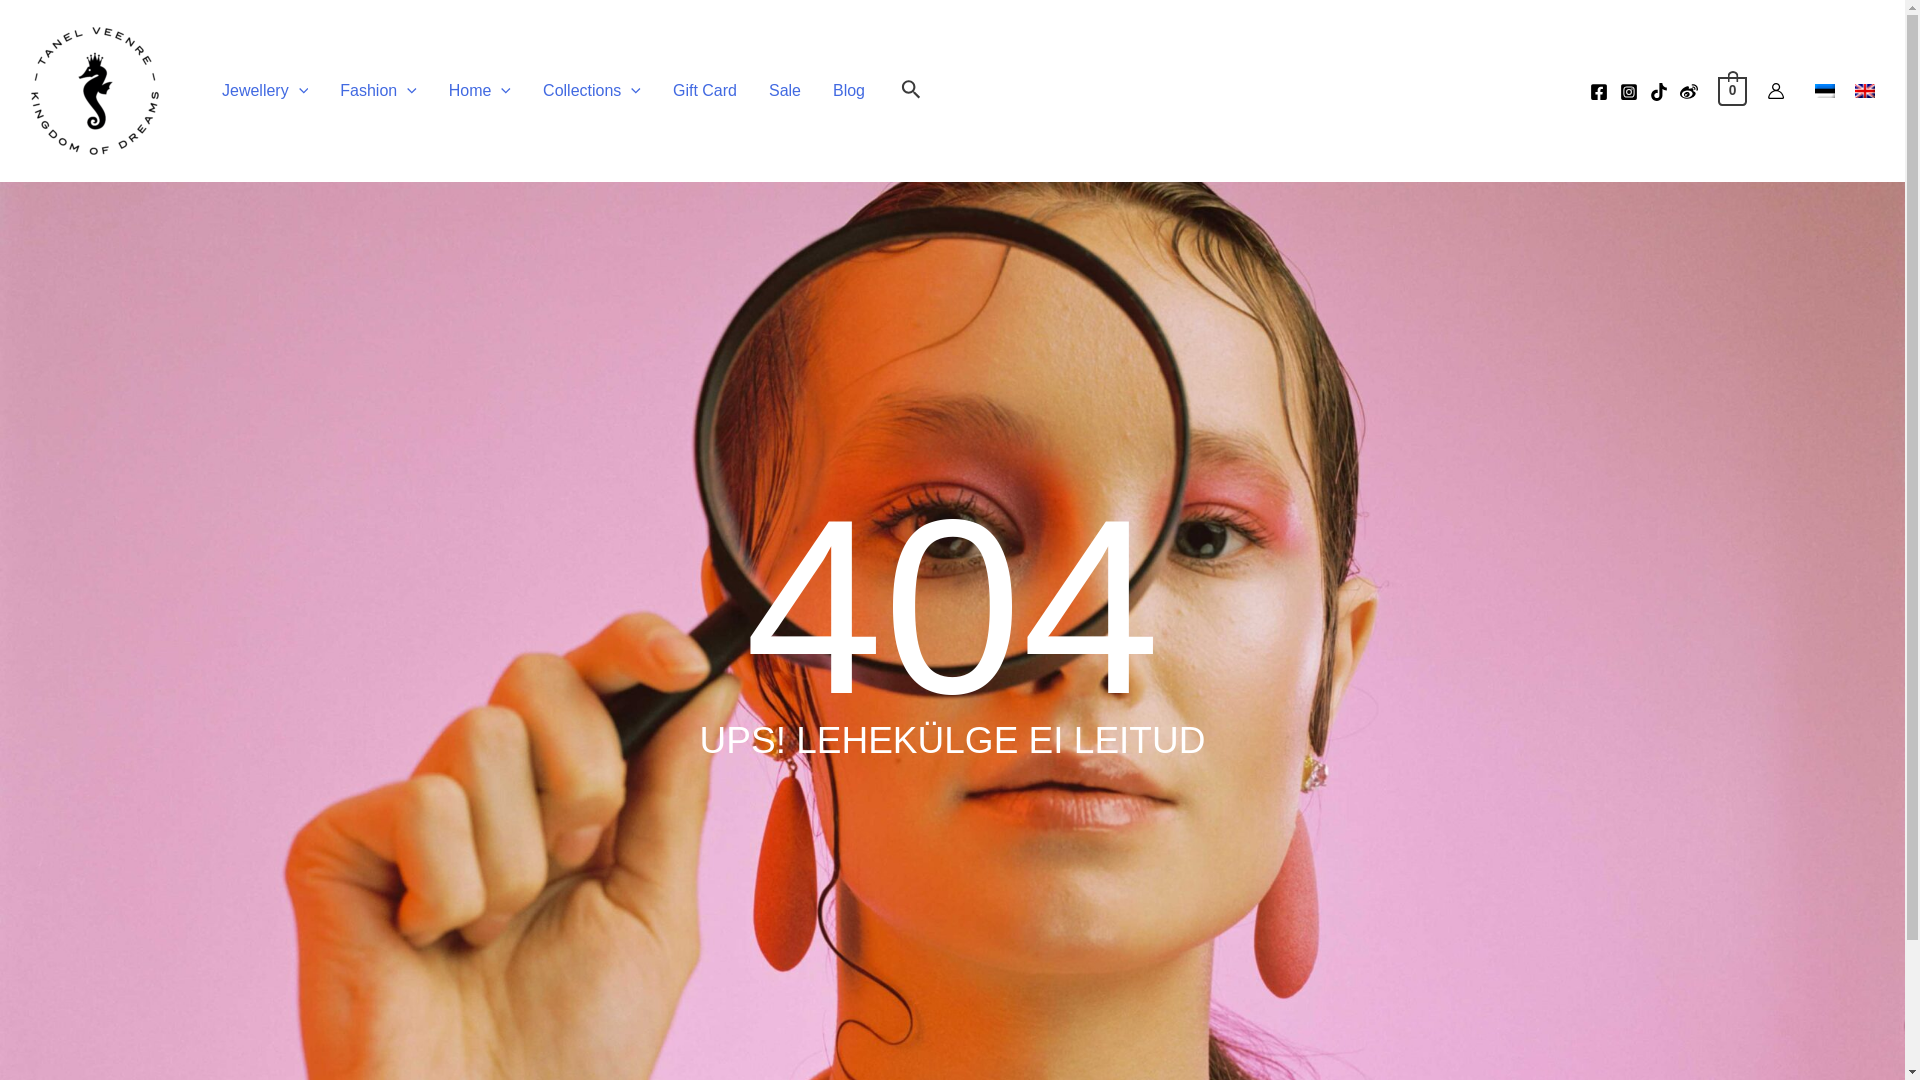 The height and width of the screenshot is (1080, 1920). Describe the element at coordinates (591, 91) in the screenshot. I see `Collections` at that location.